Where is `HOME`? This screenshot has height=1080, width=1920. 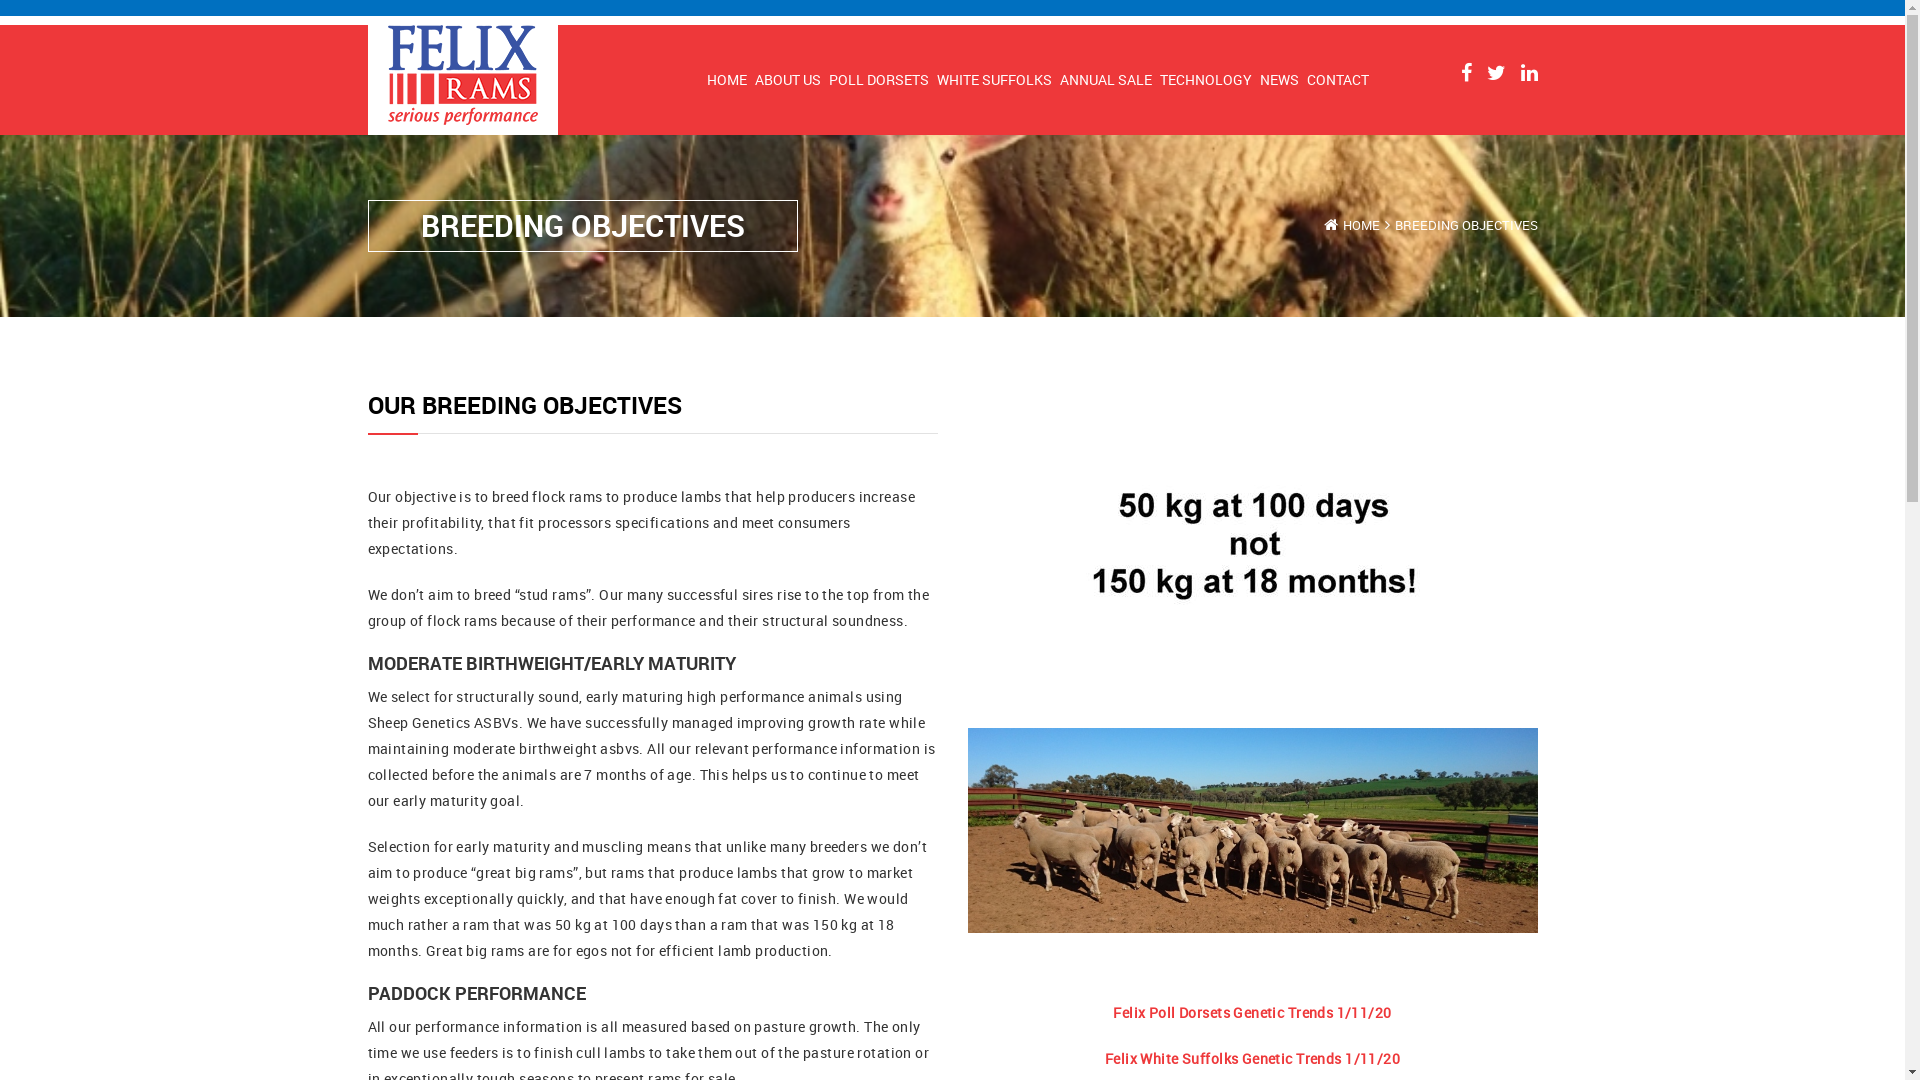 HOME is located at coordinates (726, 80).